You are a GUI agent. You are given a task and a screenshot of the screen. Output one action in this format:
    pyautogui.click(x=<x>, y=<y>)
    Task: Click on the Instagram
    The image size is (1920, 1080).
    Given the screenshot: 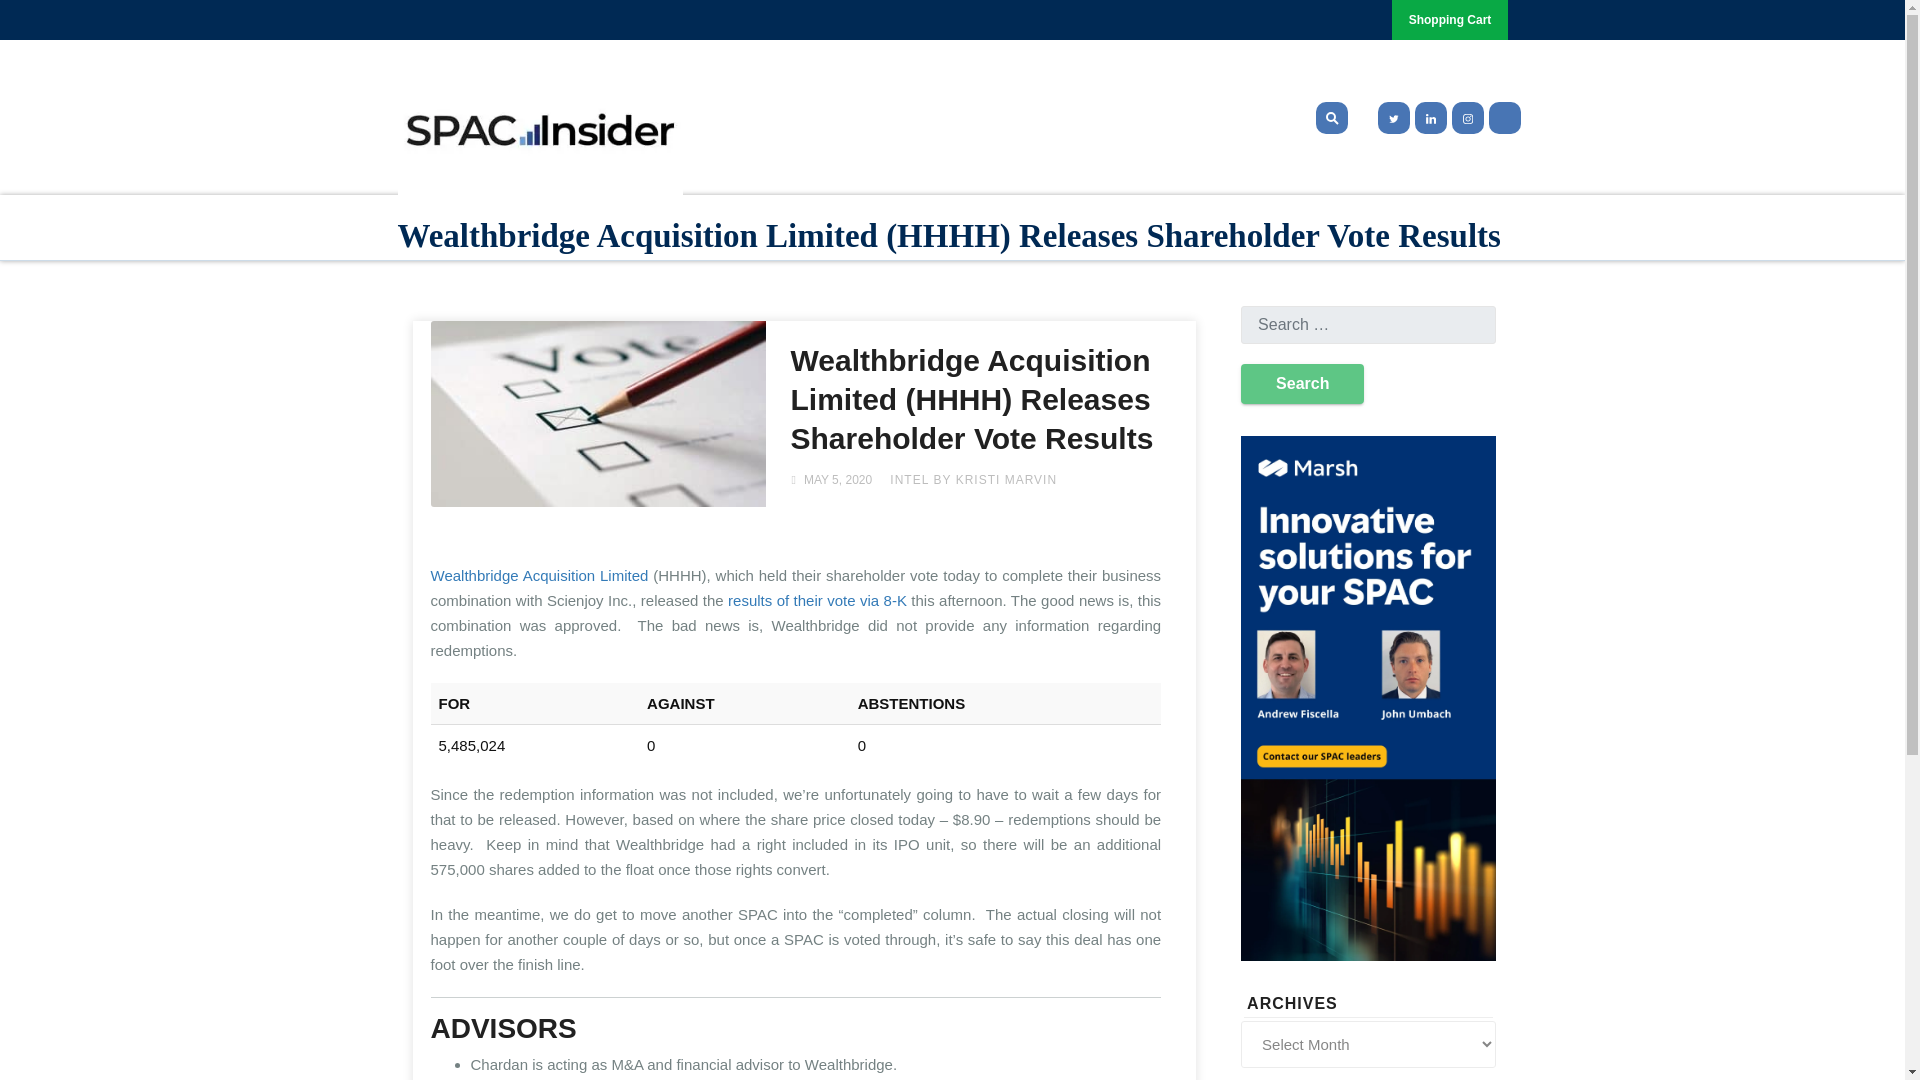 What is the action you would take?
    pyautogui.click(x=1468, y=117)
    